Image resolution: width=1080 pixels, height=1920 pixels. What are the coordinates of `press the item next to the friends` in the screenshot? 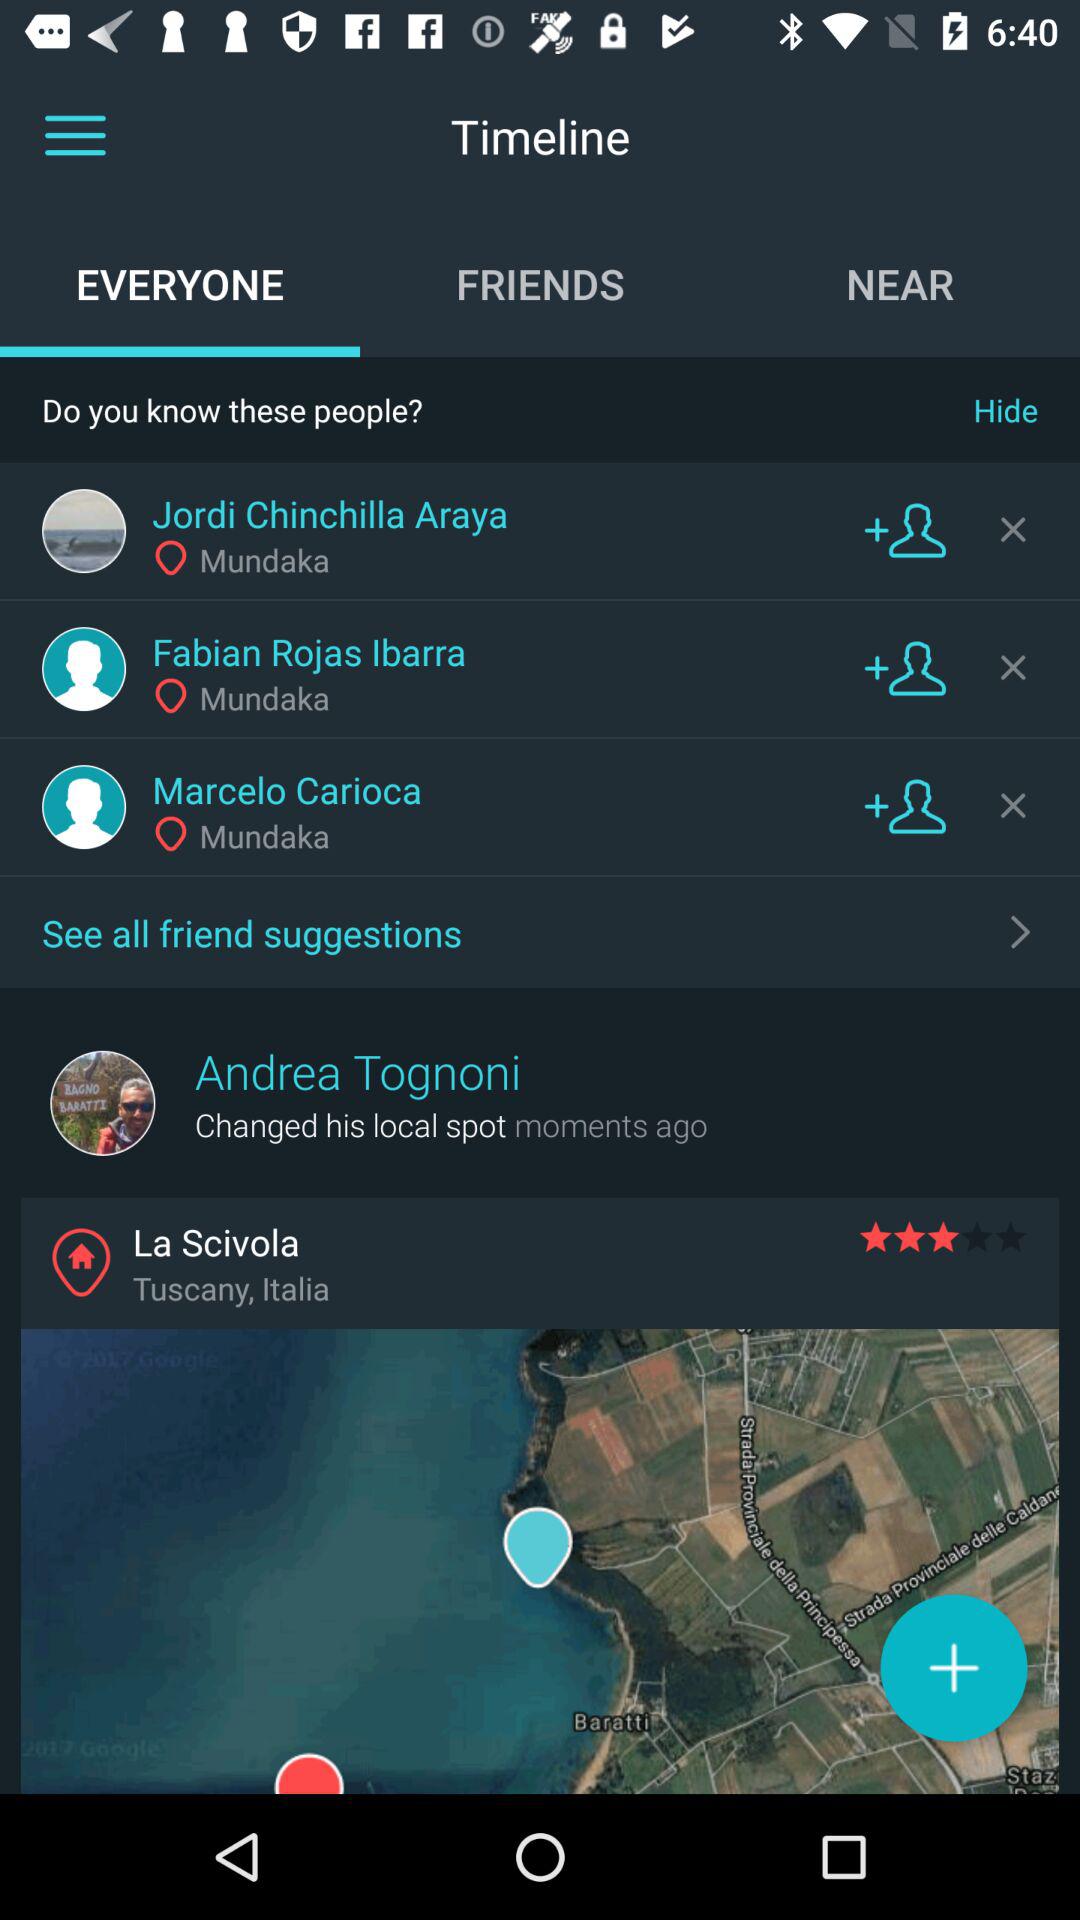 It's located at (180, 283).